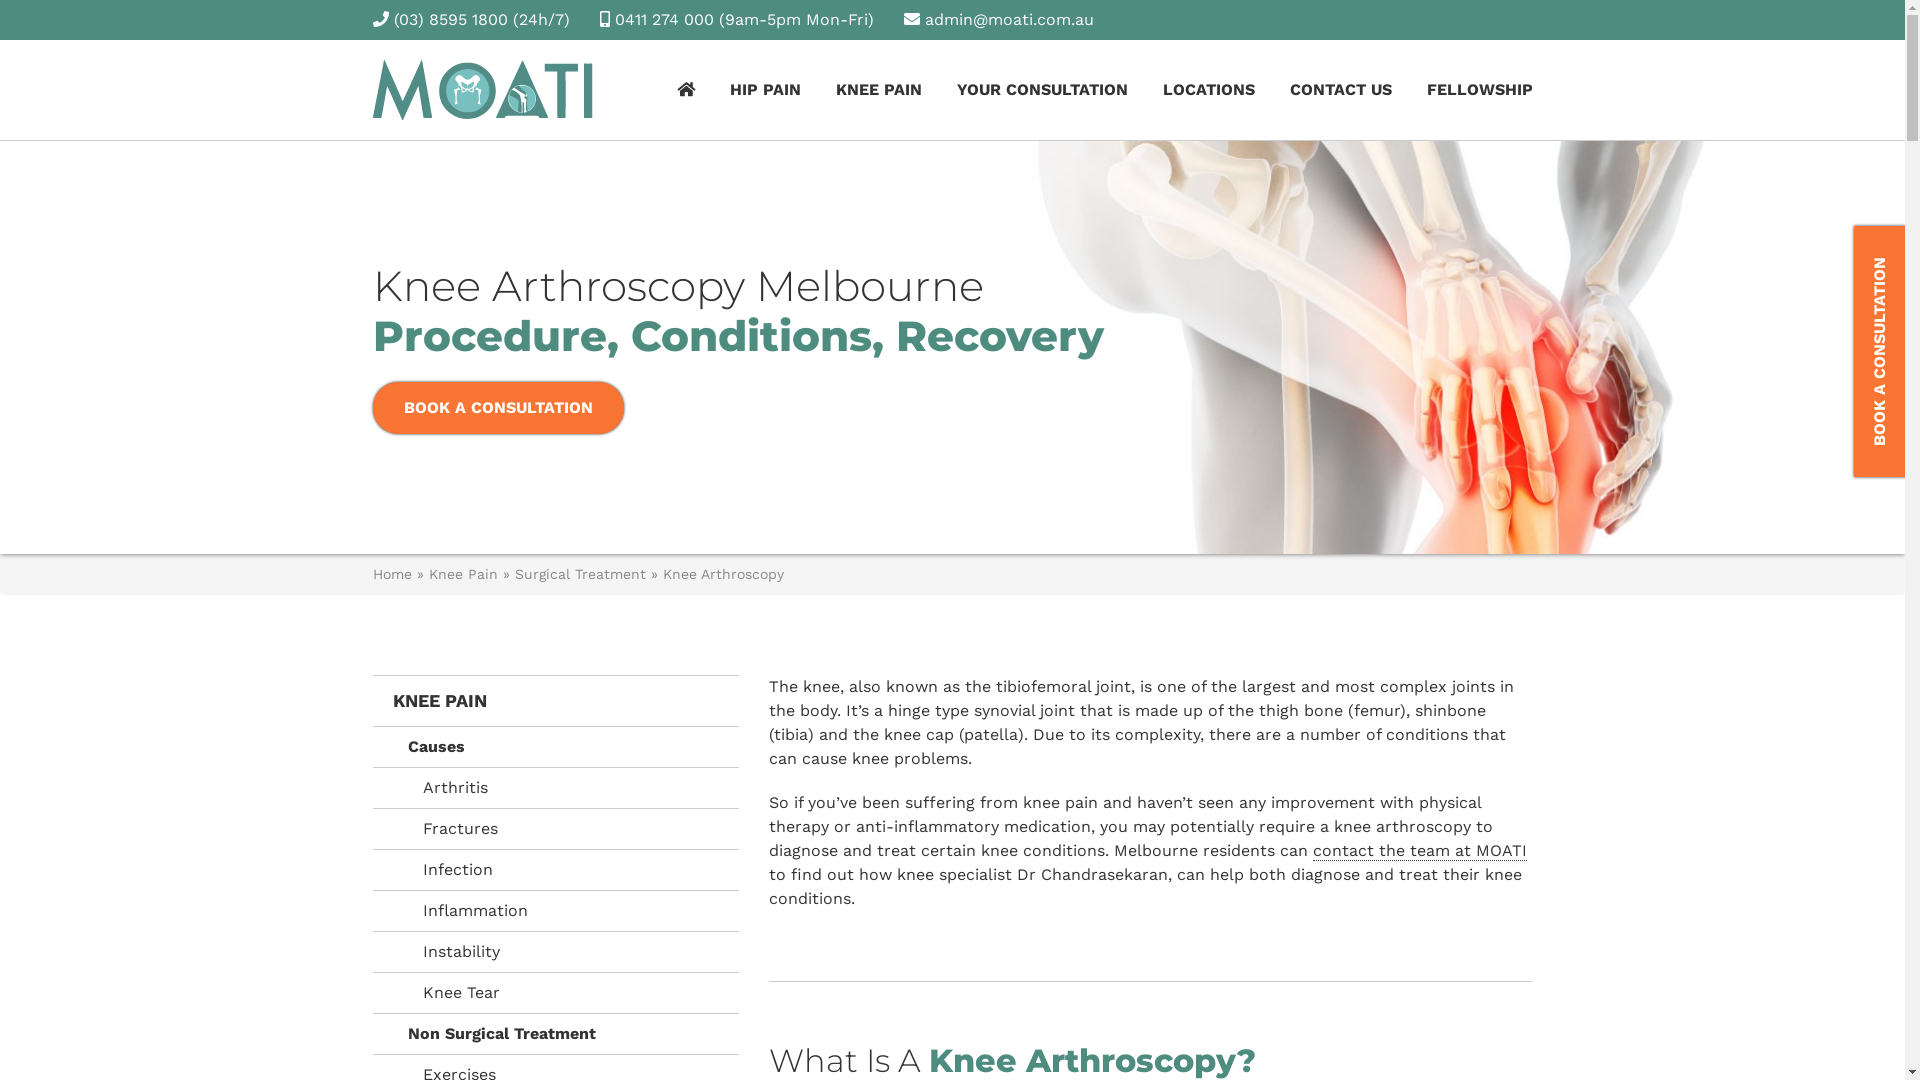  Describe the element at coordinates (1208, 90) in the screenshot. I see `LOCATIONS` at that location.